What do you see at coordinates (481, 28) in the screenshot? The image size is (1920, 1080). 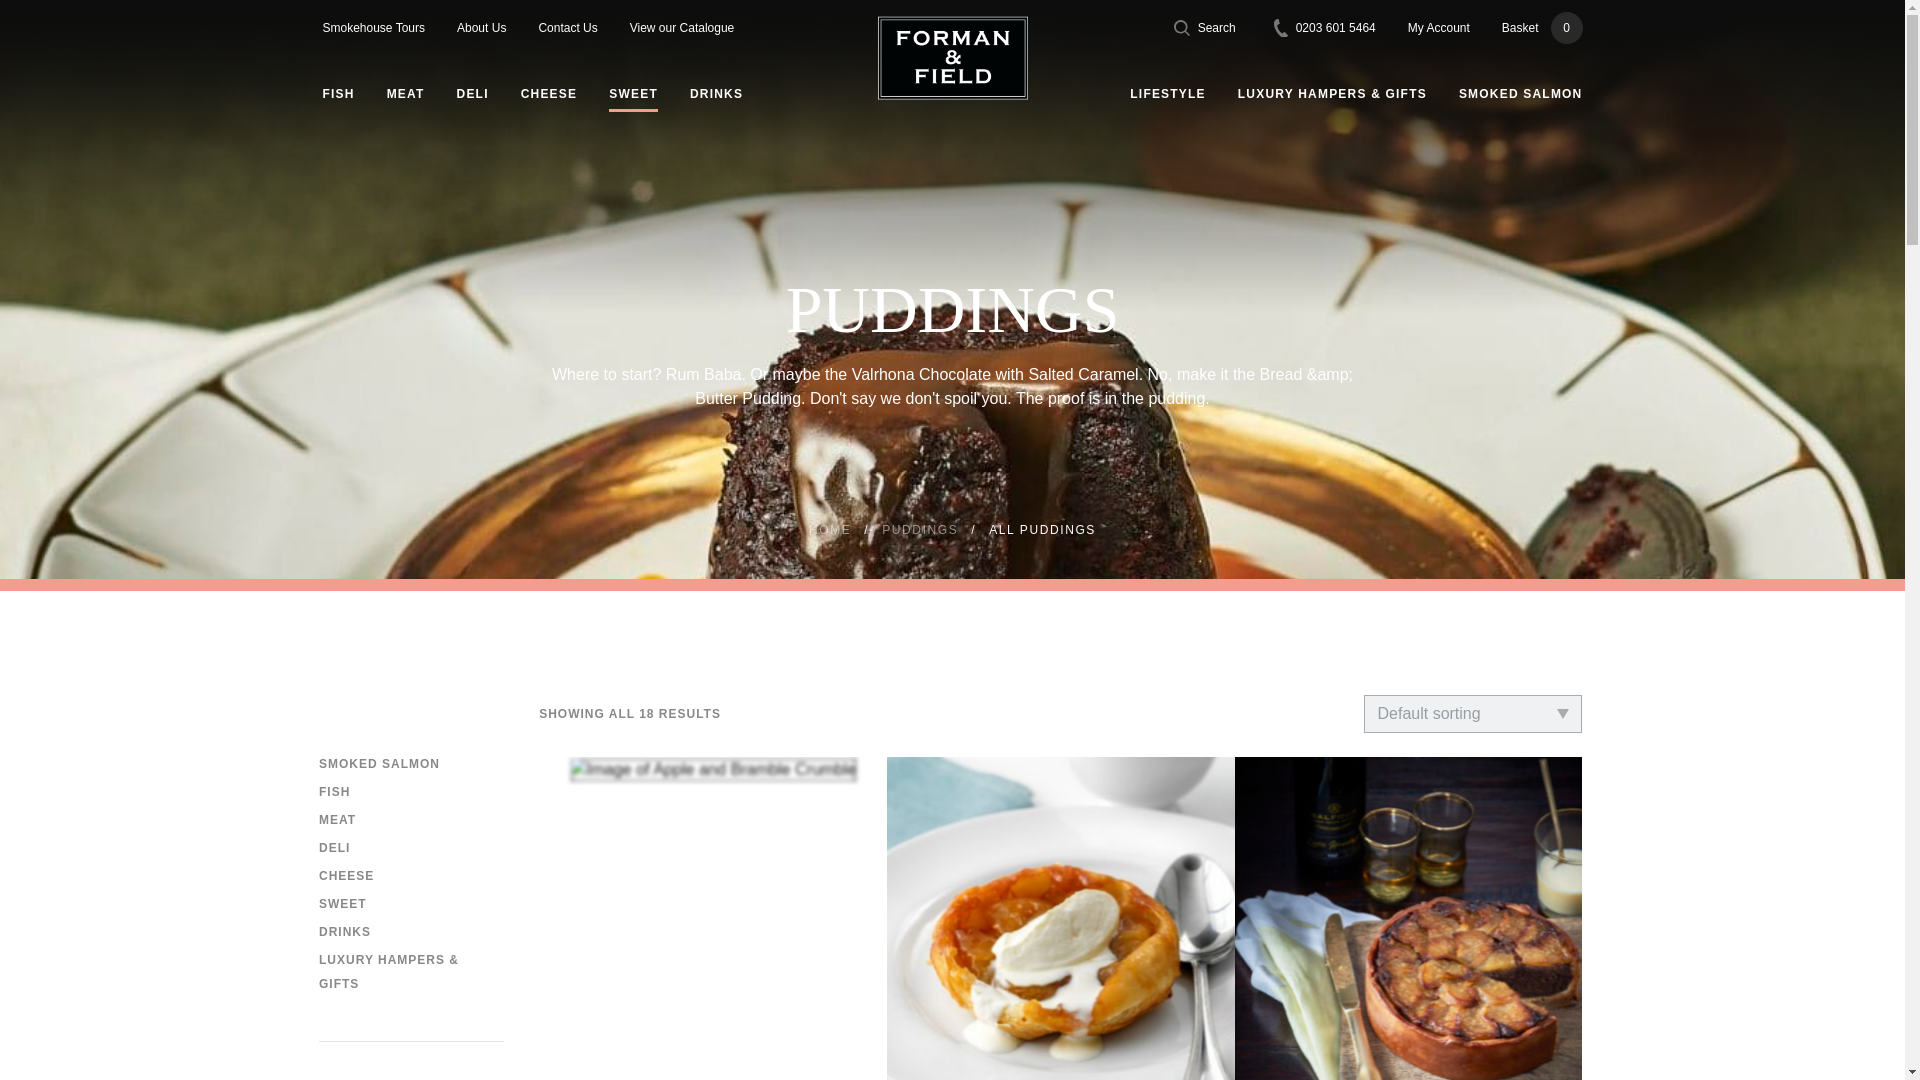 I see `DELI` at bounding box center [481, 28].